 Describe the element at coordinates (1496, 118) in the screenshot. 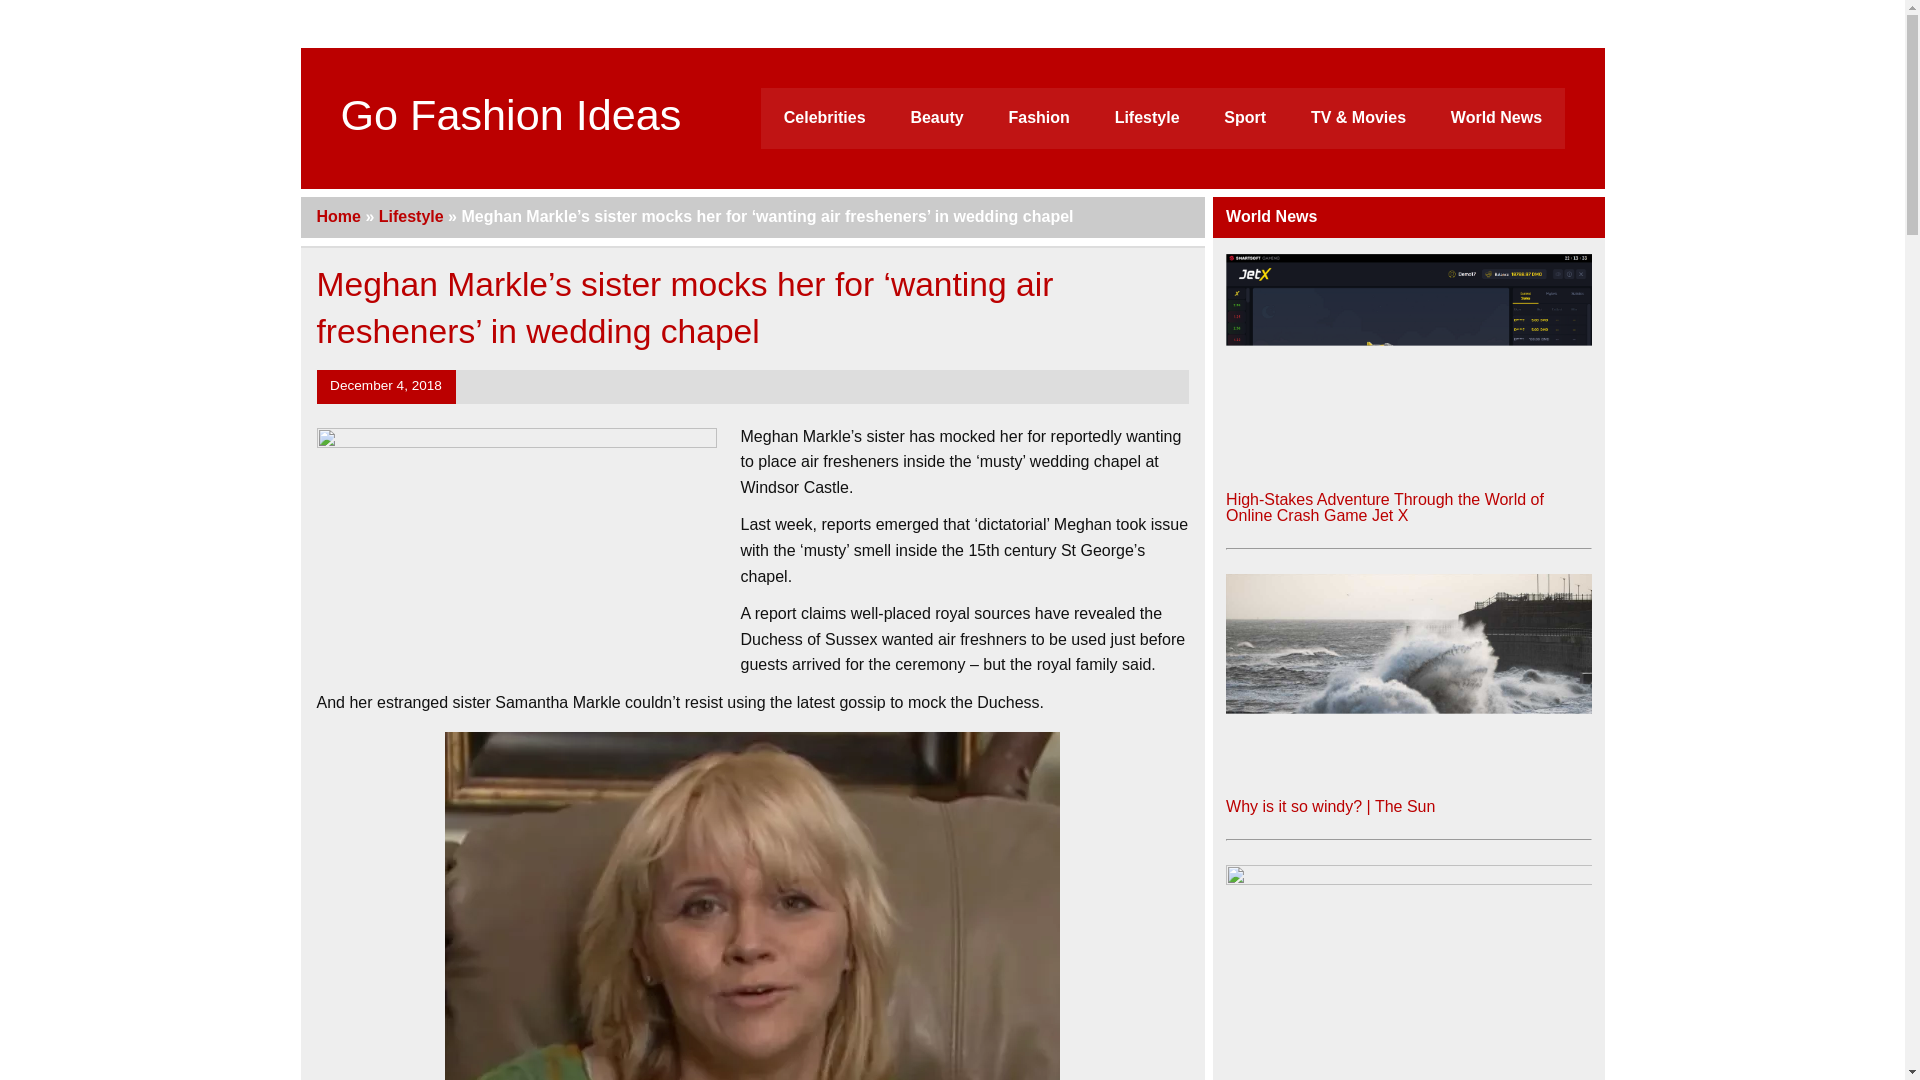

I see `World News` at that location.